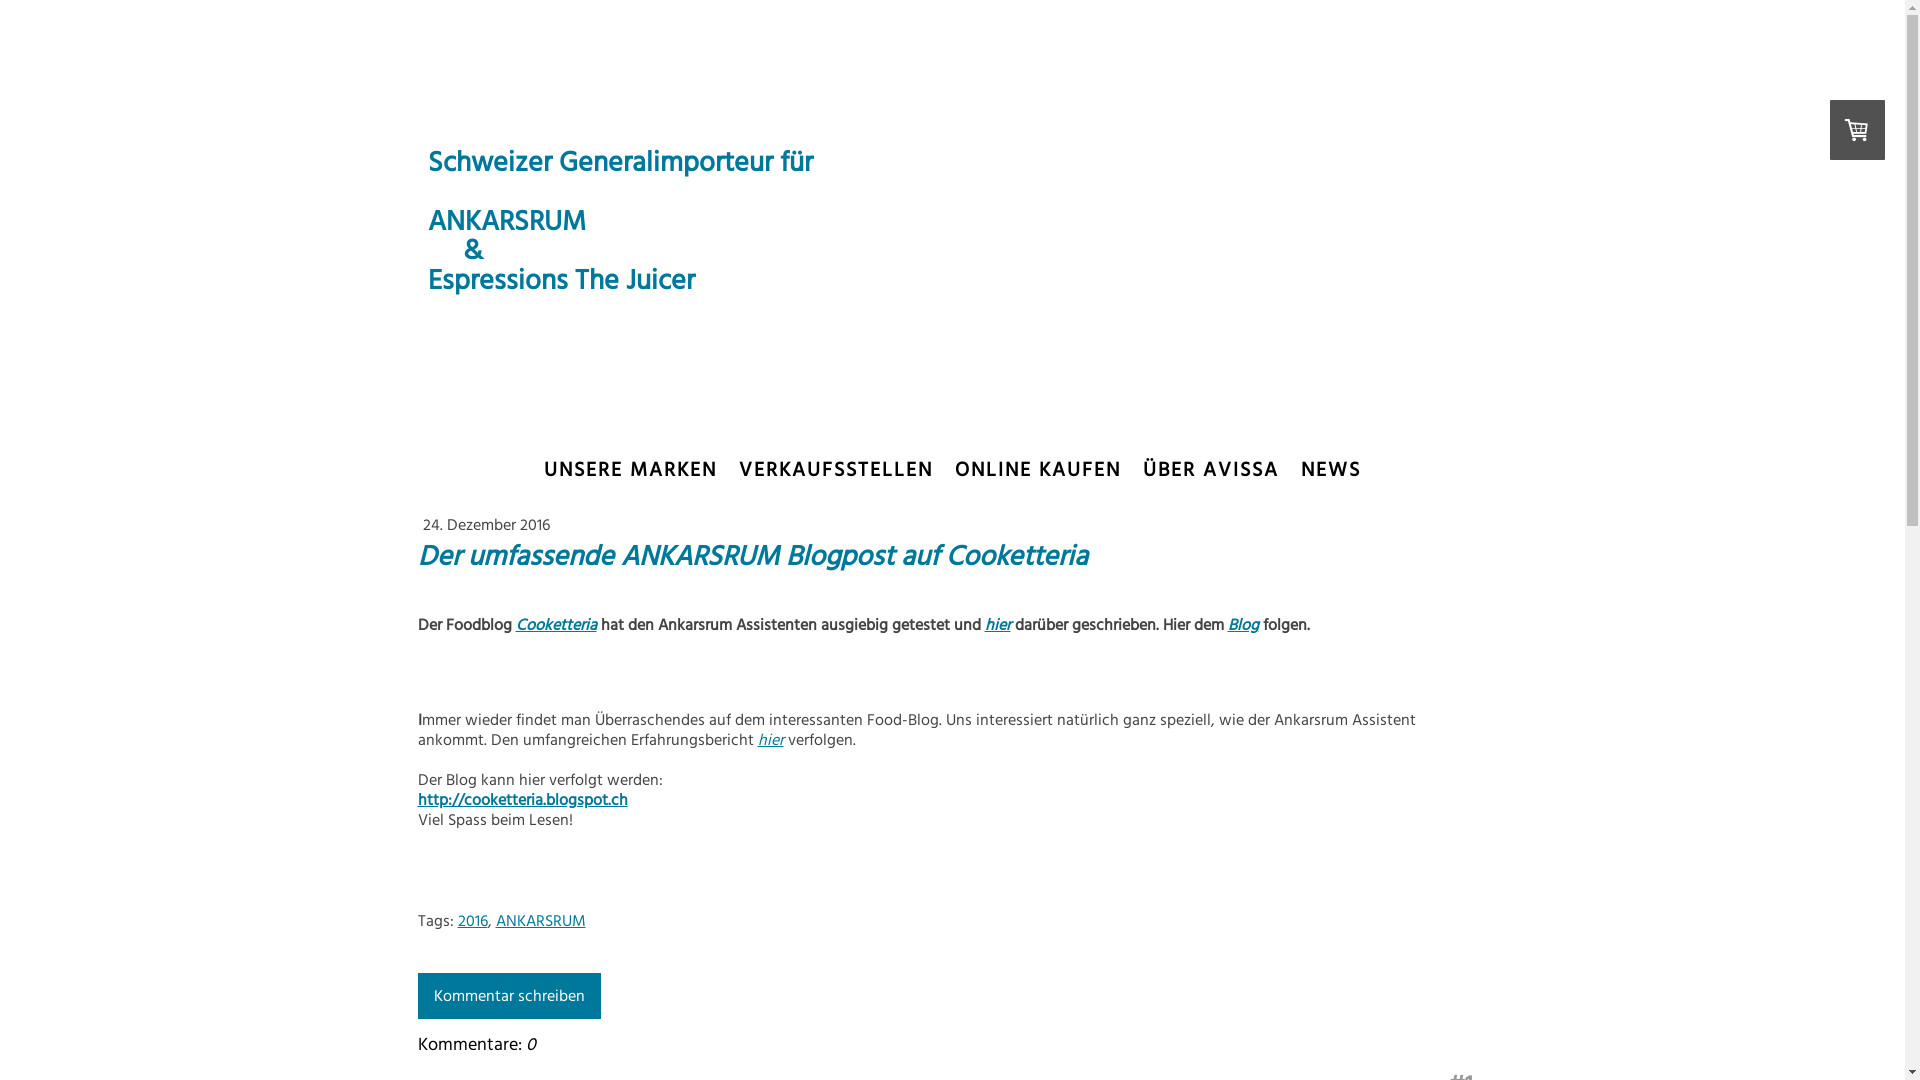 The height and width of the screenshot is (1080, 1920). Describe the element at coordinates (996, 625) in the screenshot. I see `hier` at that location.